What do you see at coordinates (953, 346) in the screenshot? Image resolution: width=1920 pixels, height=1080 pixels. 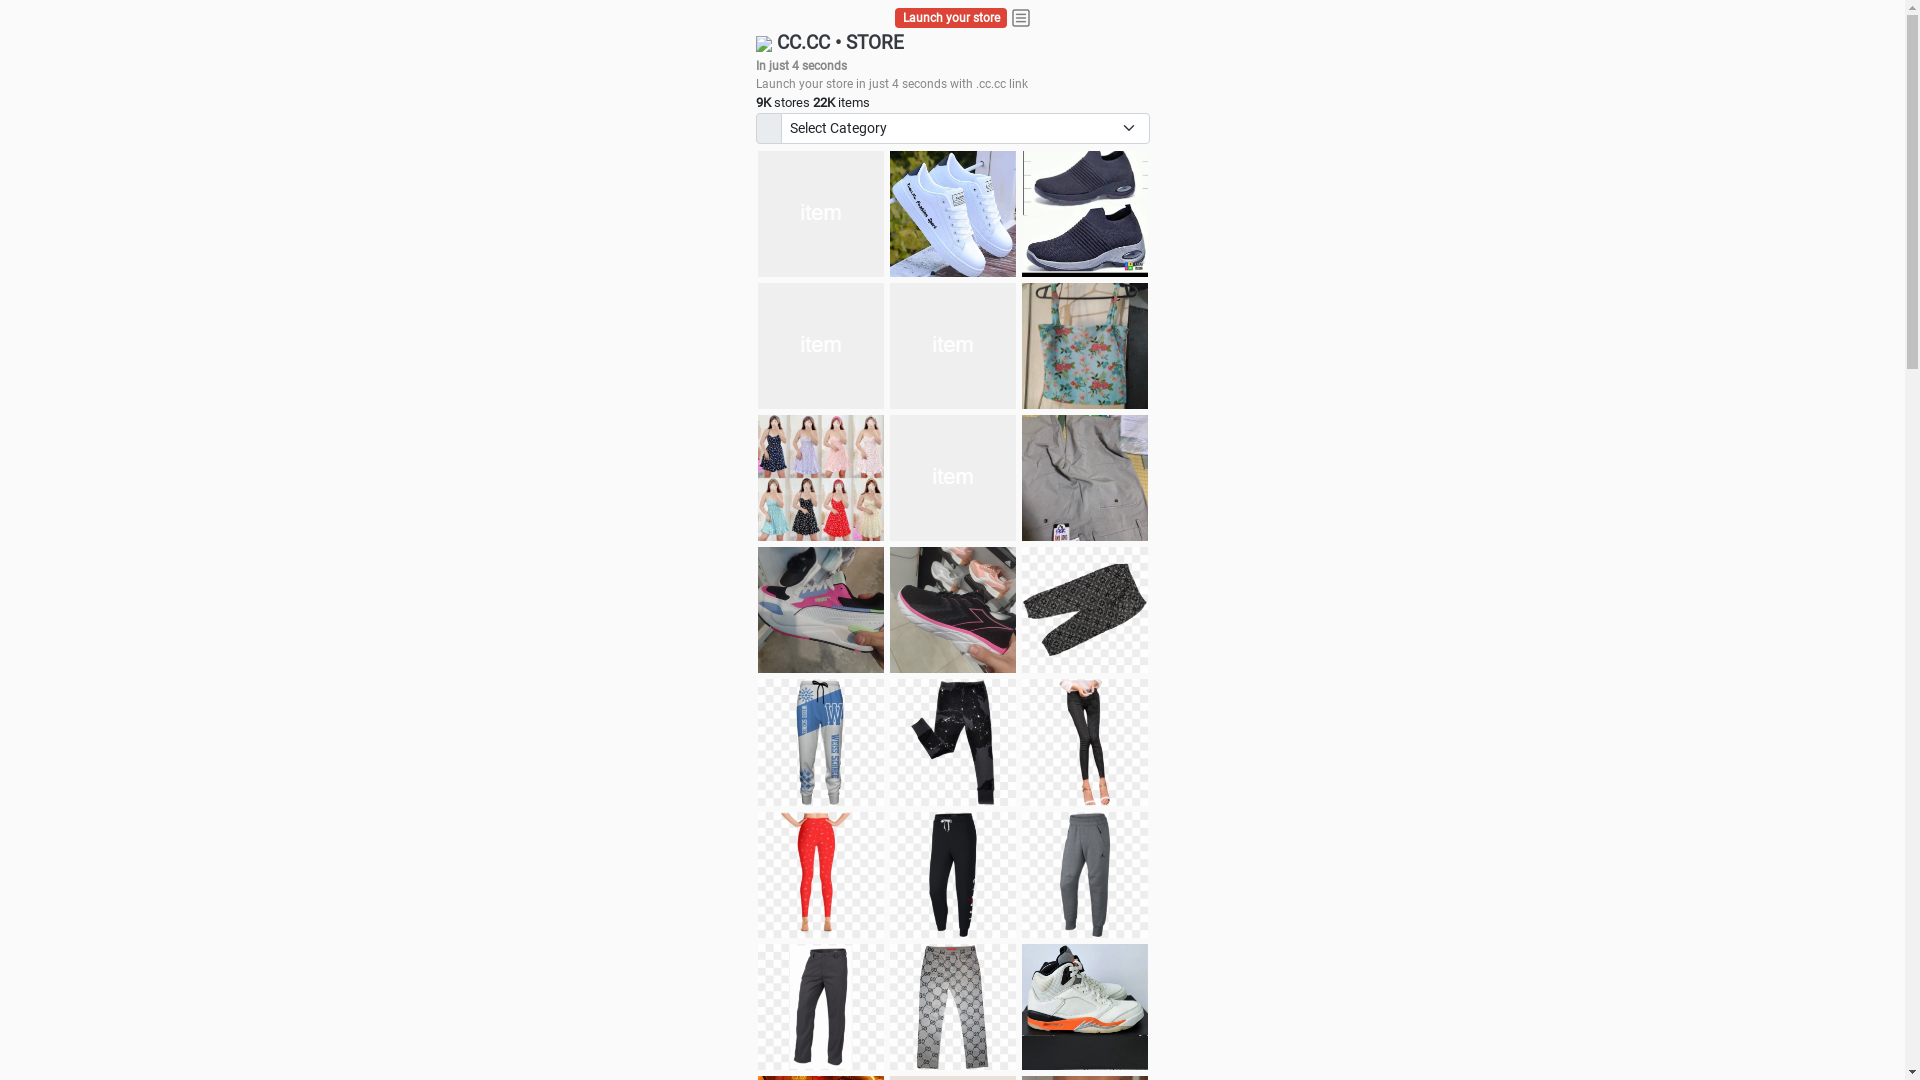 I see `Things we need` at bounding box center [953, 346].